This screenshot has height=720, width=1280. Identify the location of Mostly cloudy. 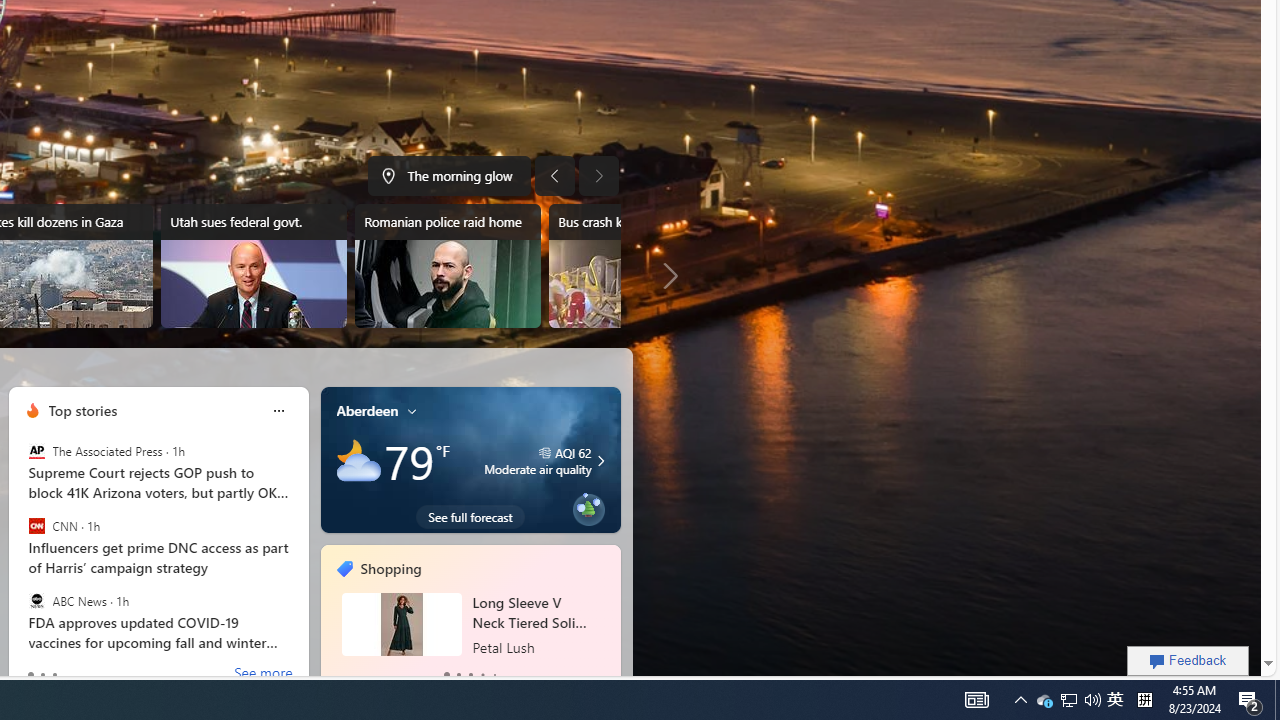
(358, 461).